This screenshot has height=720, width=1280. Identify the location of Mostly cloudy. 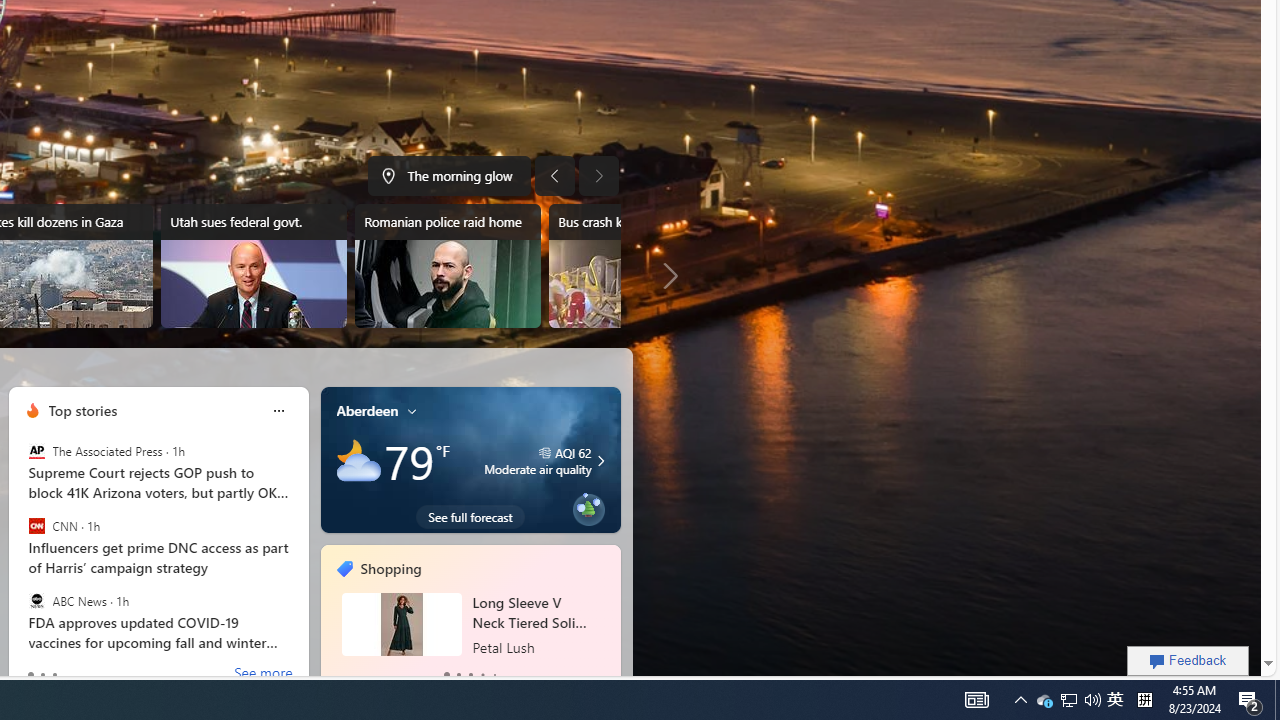
(358, 461).